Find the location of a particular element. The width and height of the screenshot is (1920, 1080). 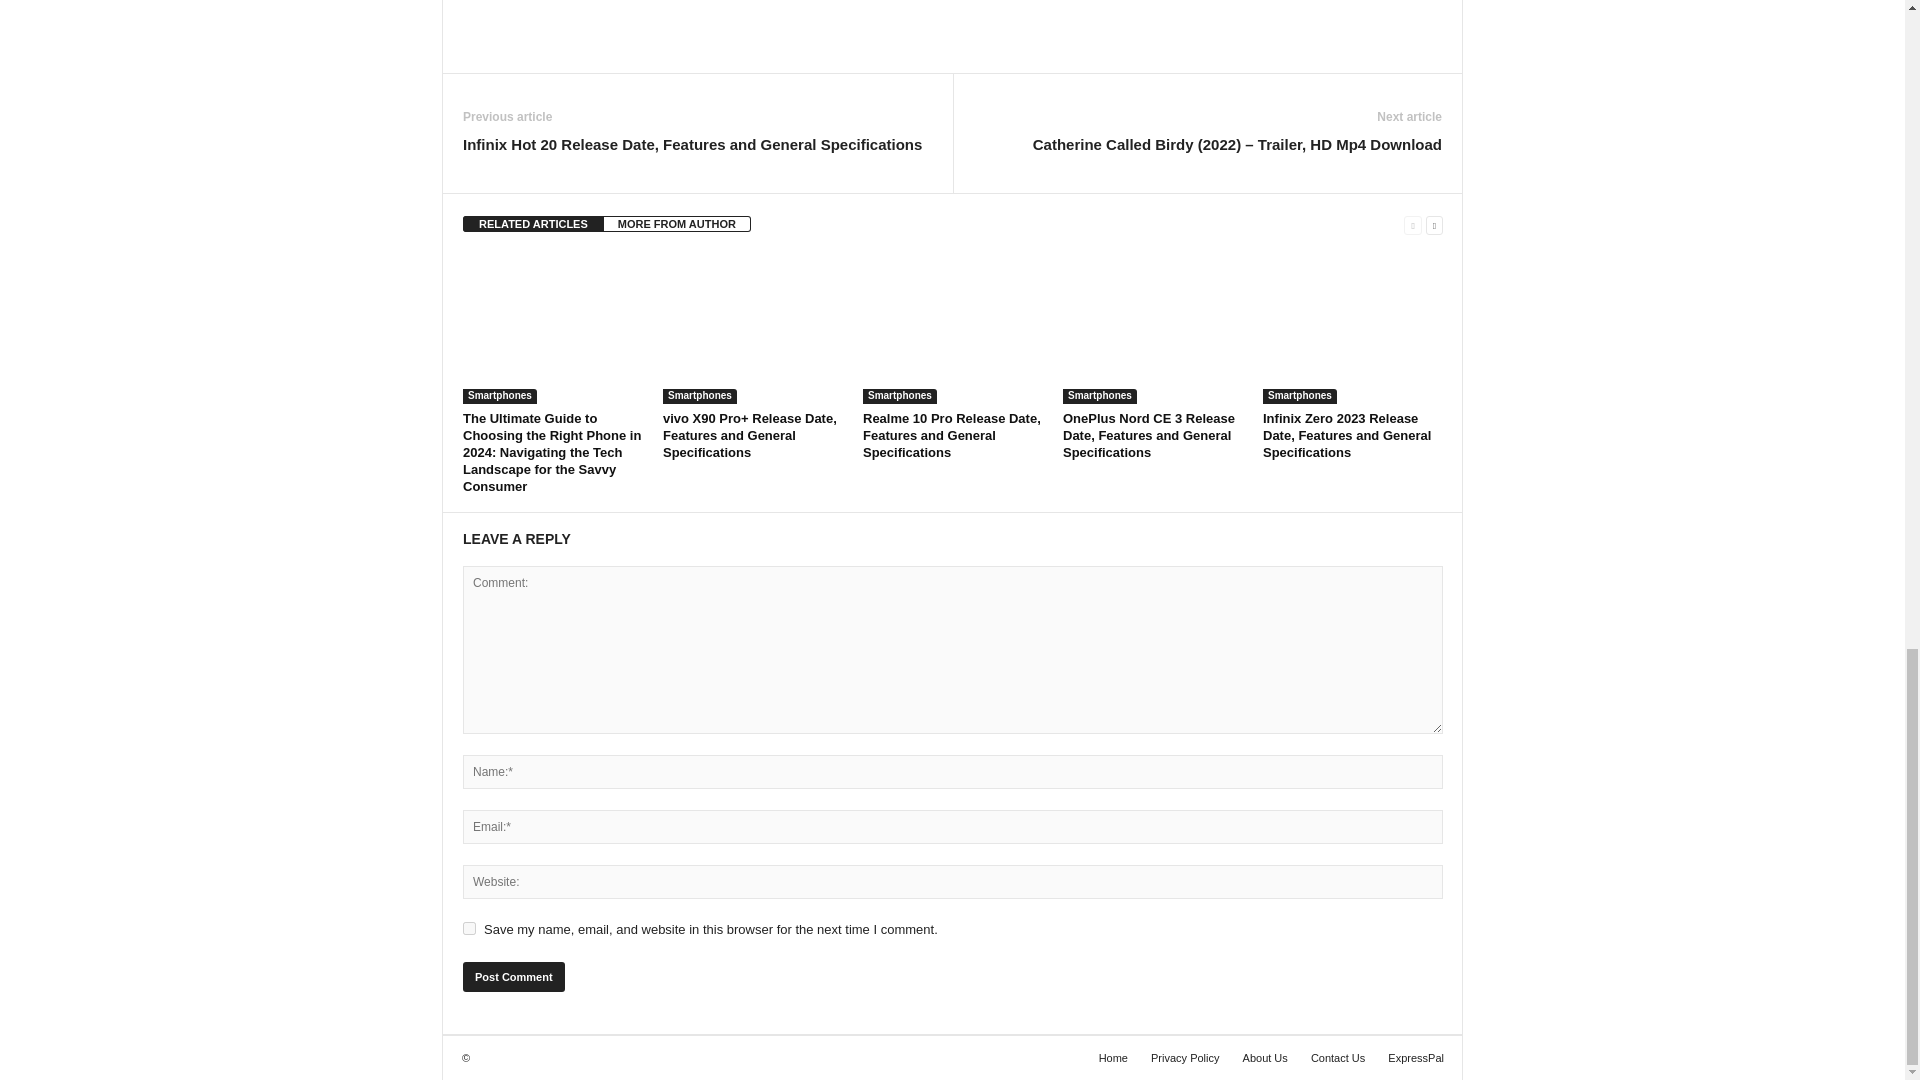

yes is located at coordinates (469, 928).